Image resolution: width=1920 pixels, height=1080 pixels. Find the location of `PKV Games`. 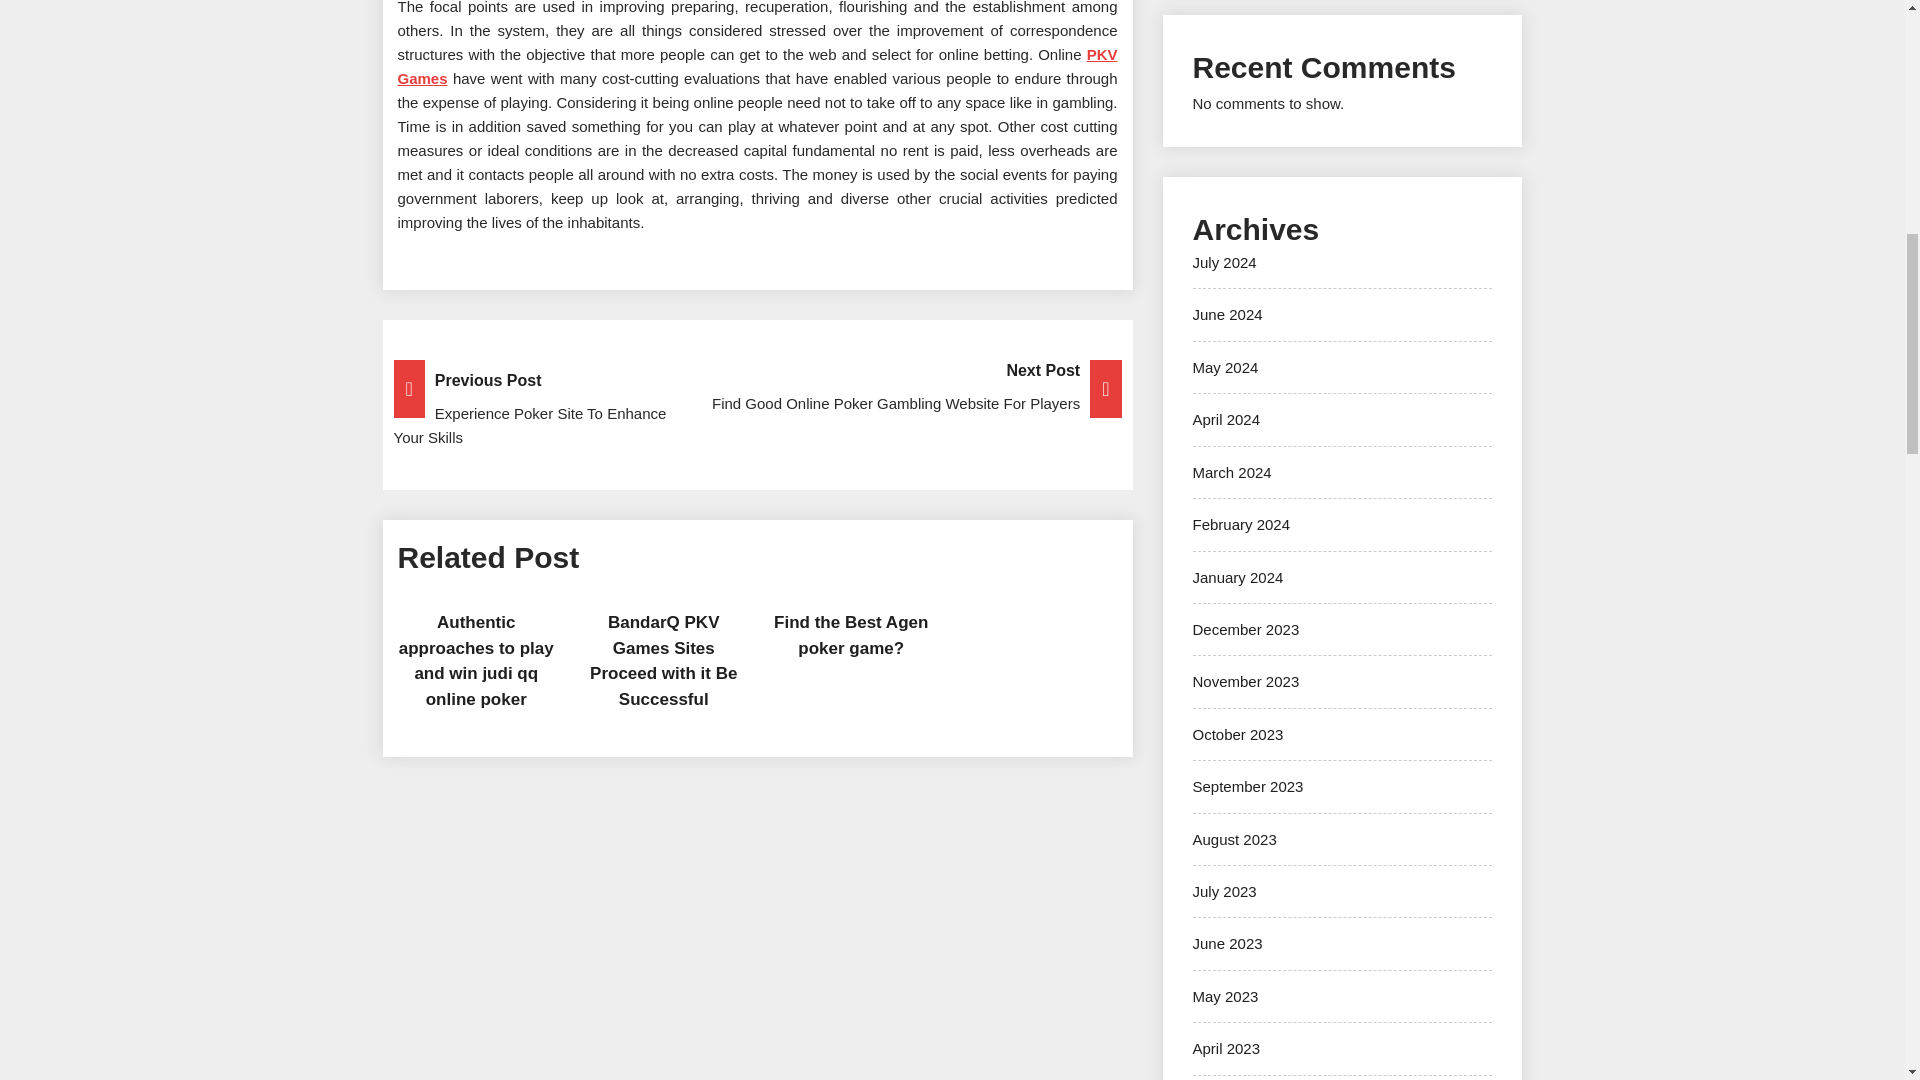

PKV Games is located at coordinates (757, 66).